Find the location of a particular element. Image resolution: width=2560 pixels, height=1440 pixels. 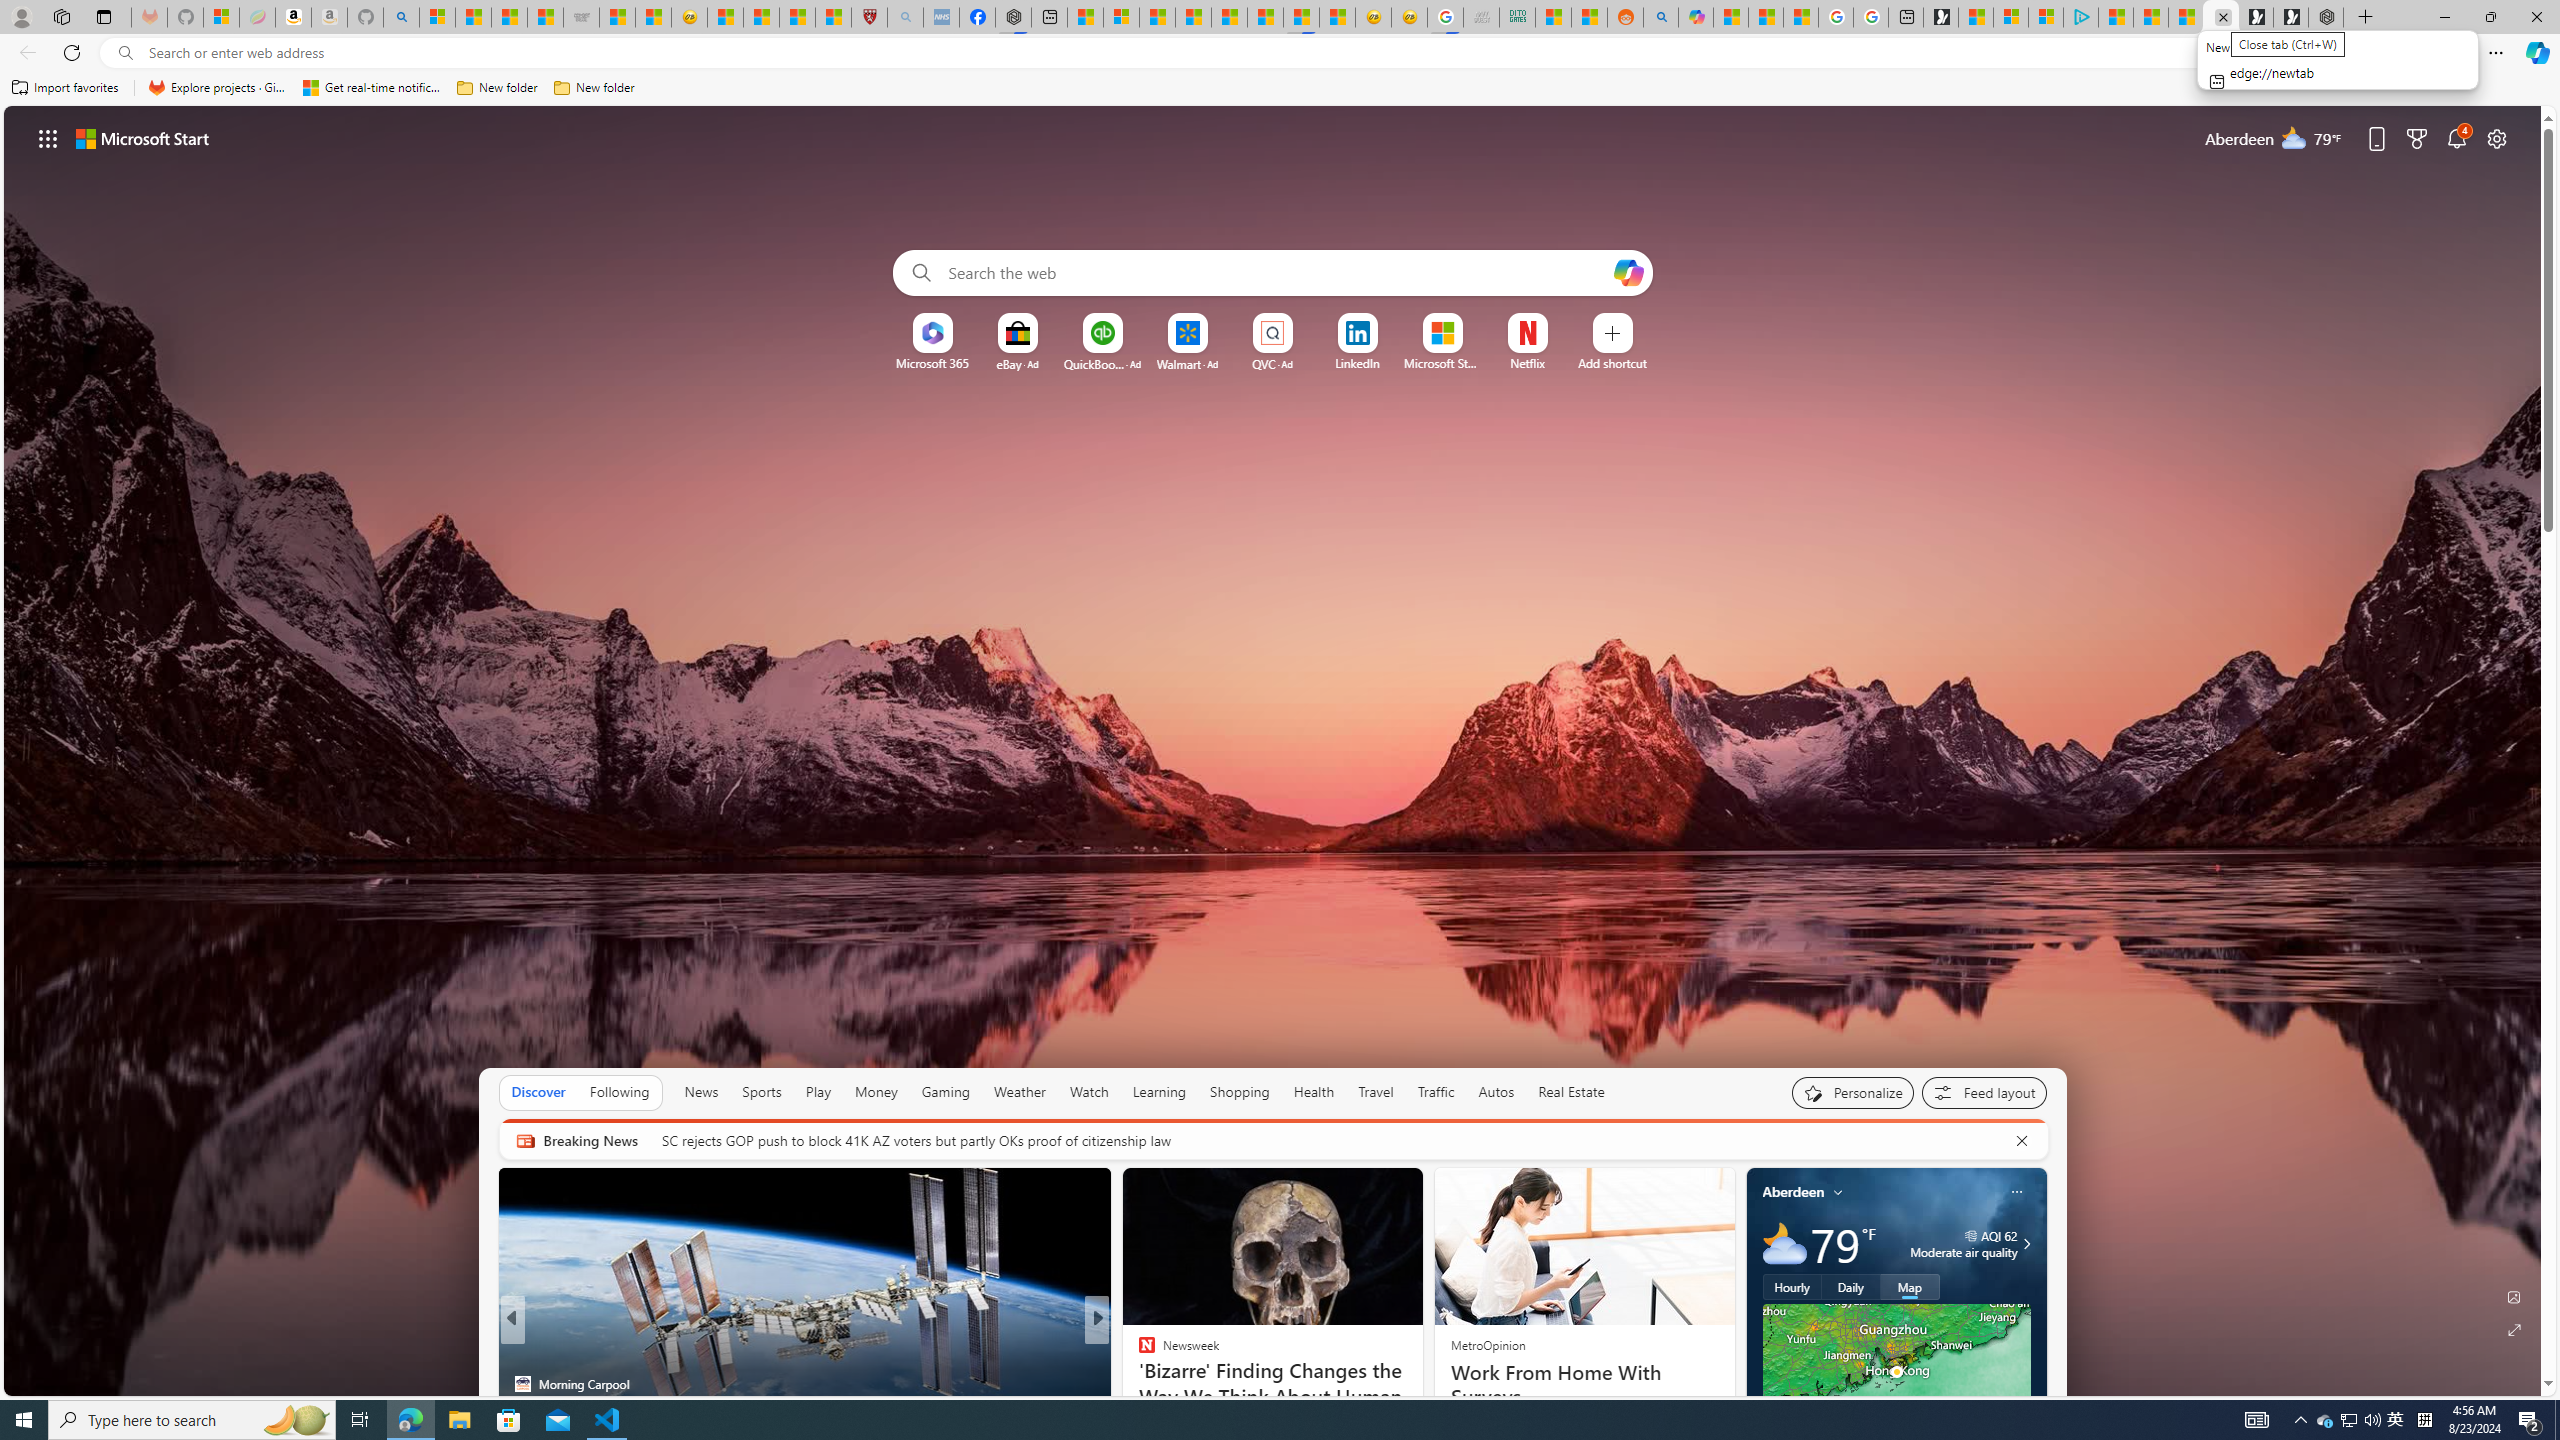

Expand background is located at coordinates (2515, 1330).